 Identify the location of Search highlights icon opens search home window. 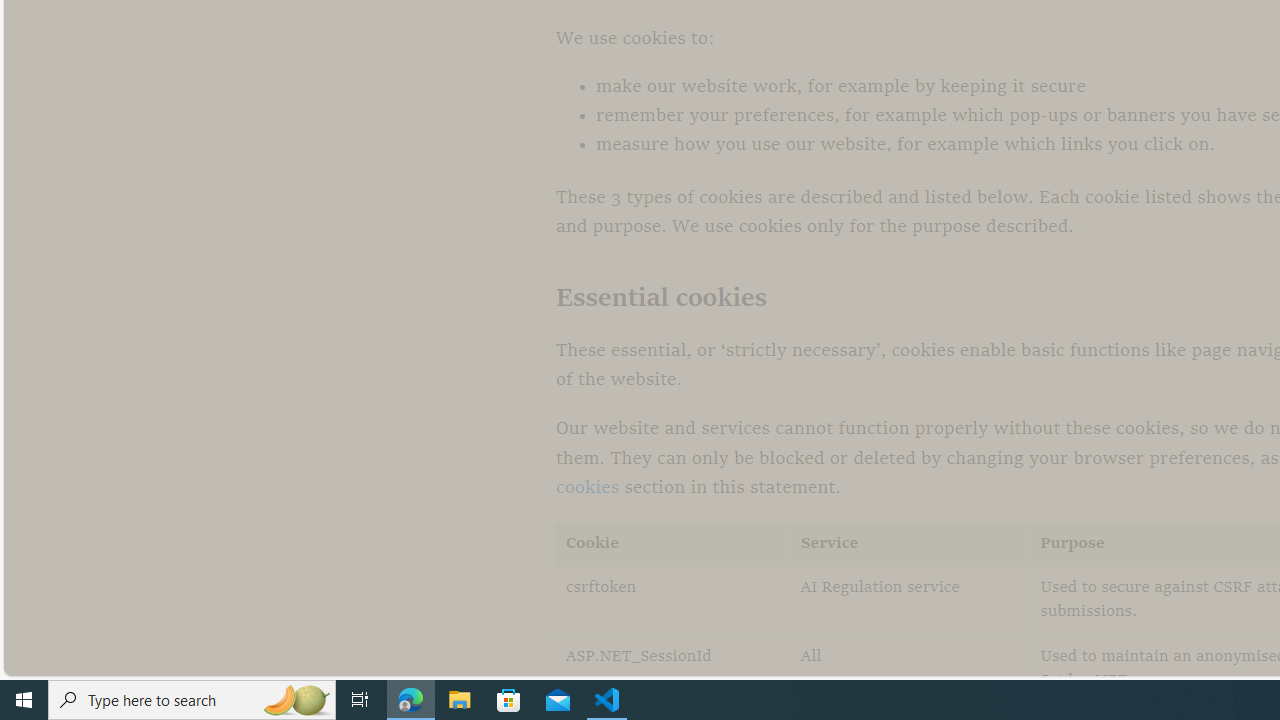
(296, 700).